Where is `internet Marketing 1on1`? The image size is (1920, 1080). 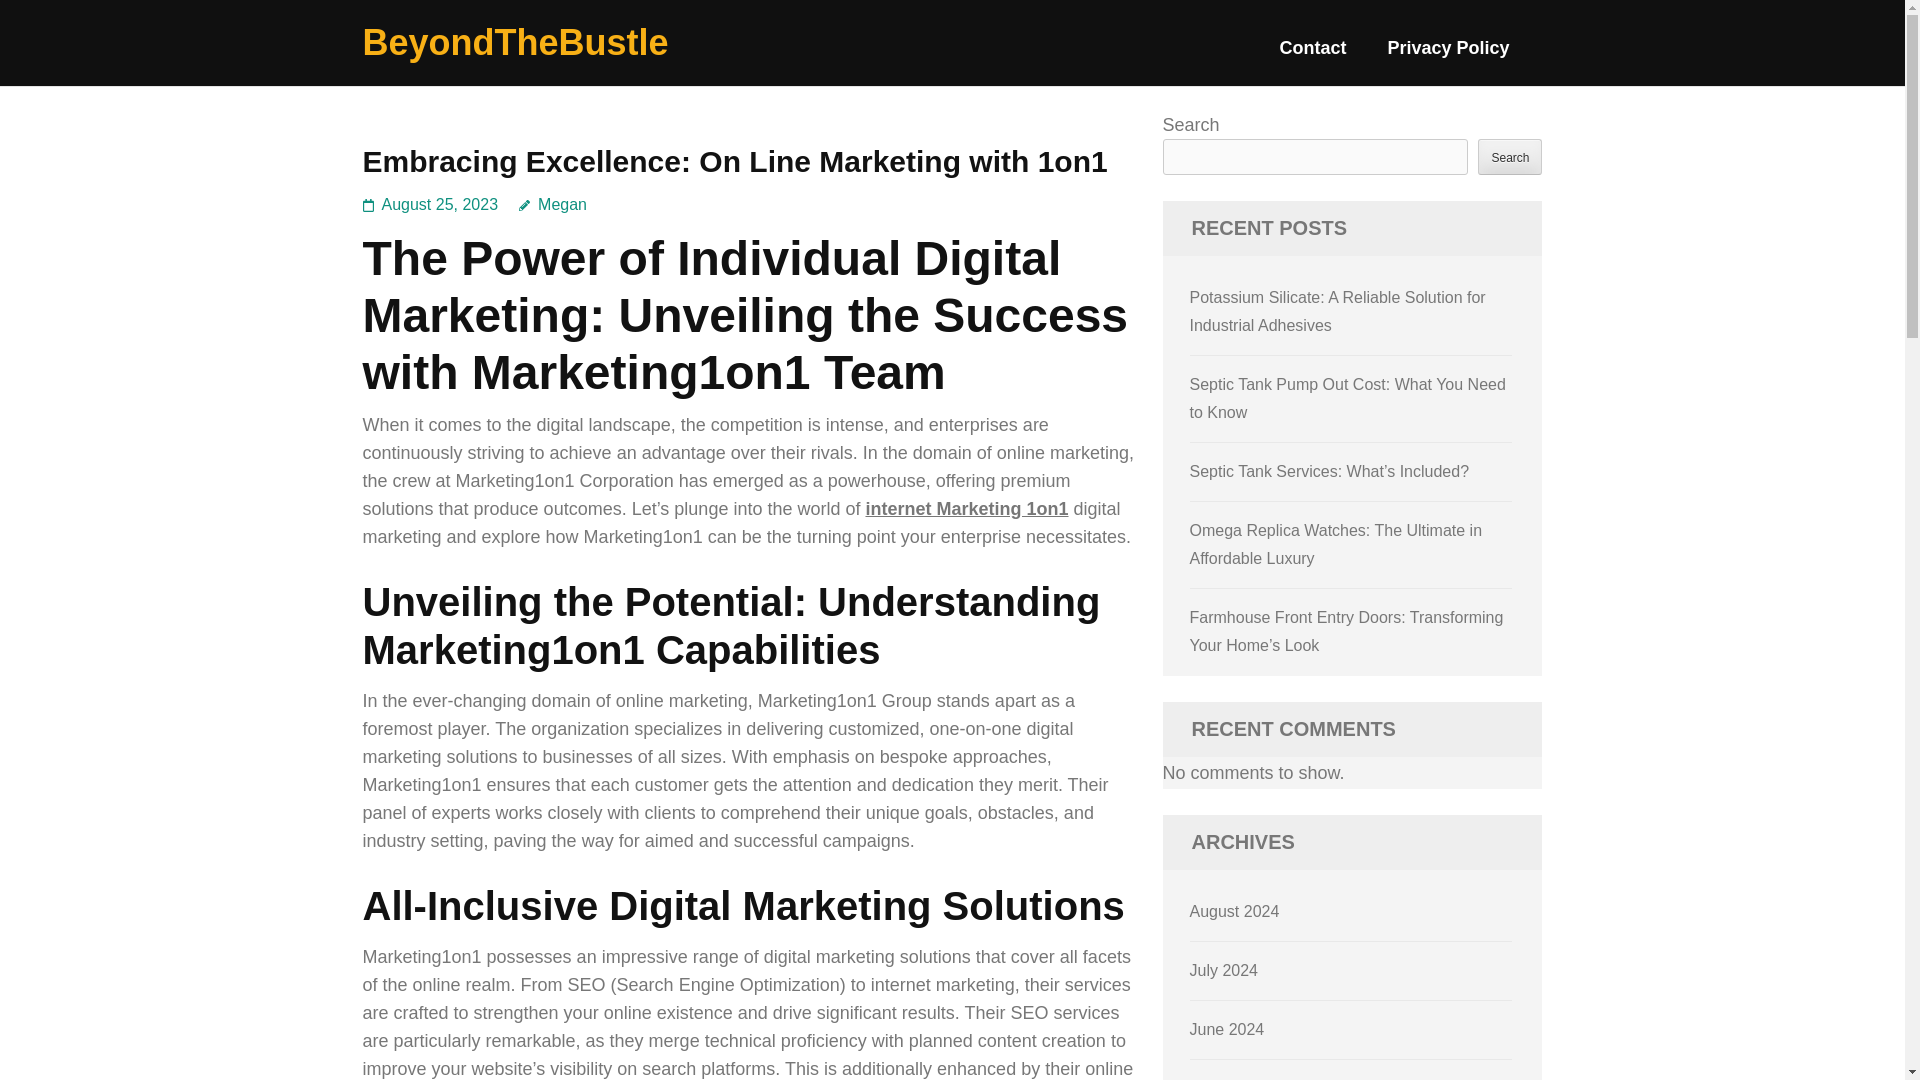
internet Marketing 1on1 is located at coordinates (966, 508).